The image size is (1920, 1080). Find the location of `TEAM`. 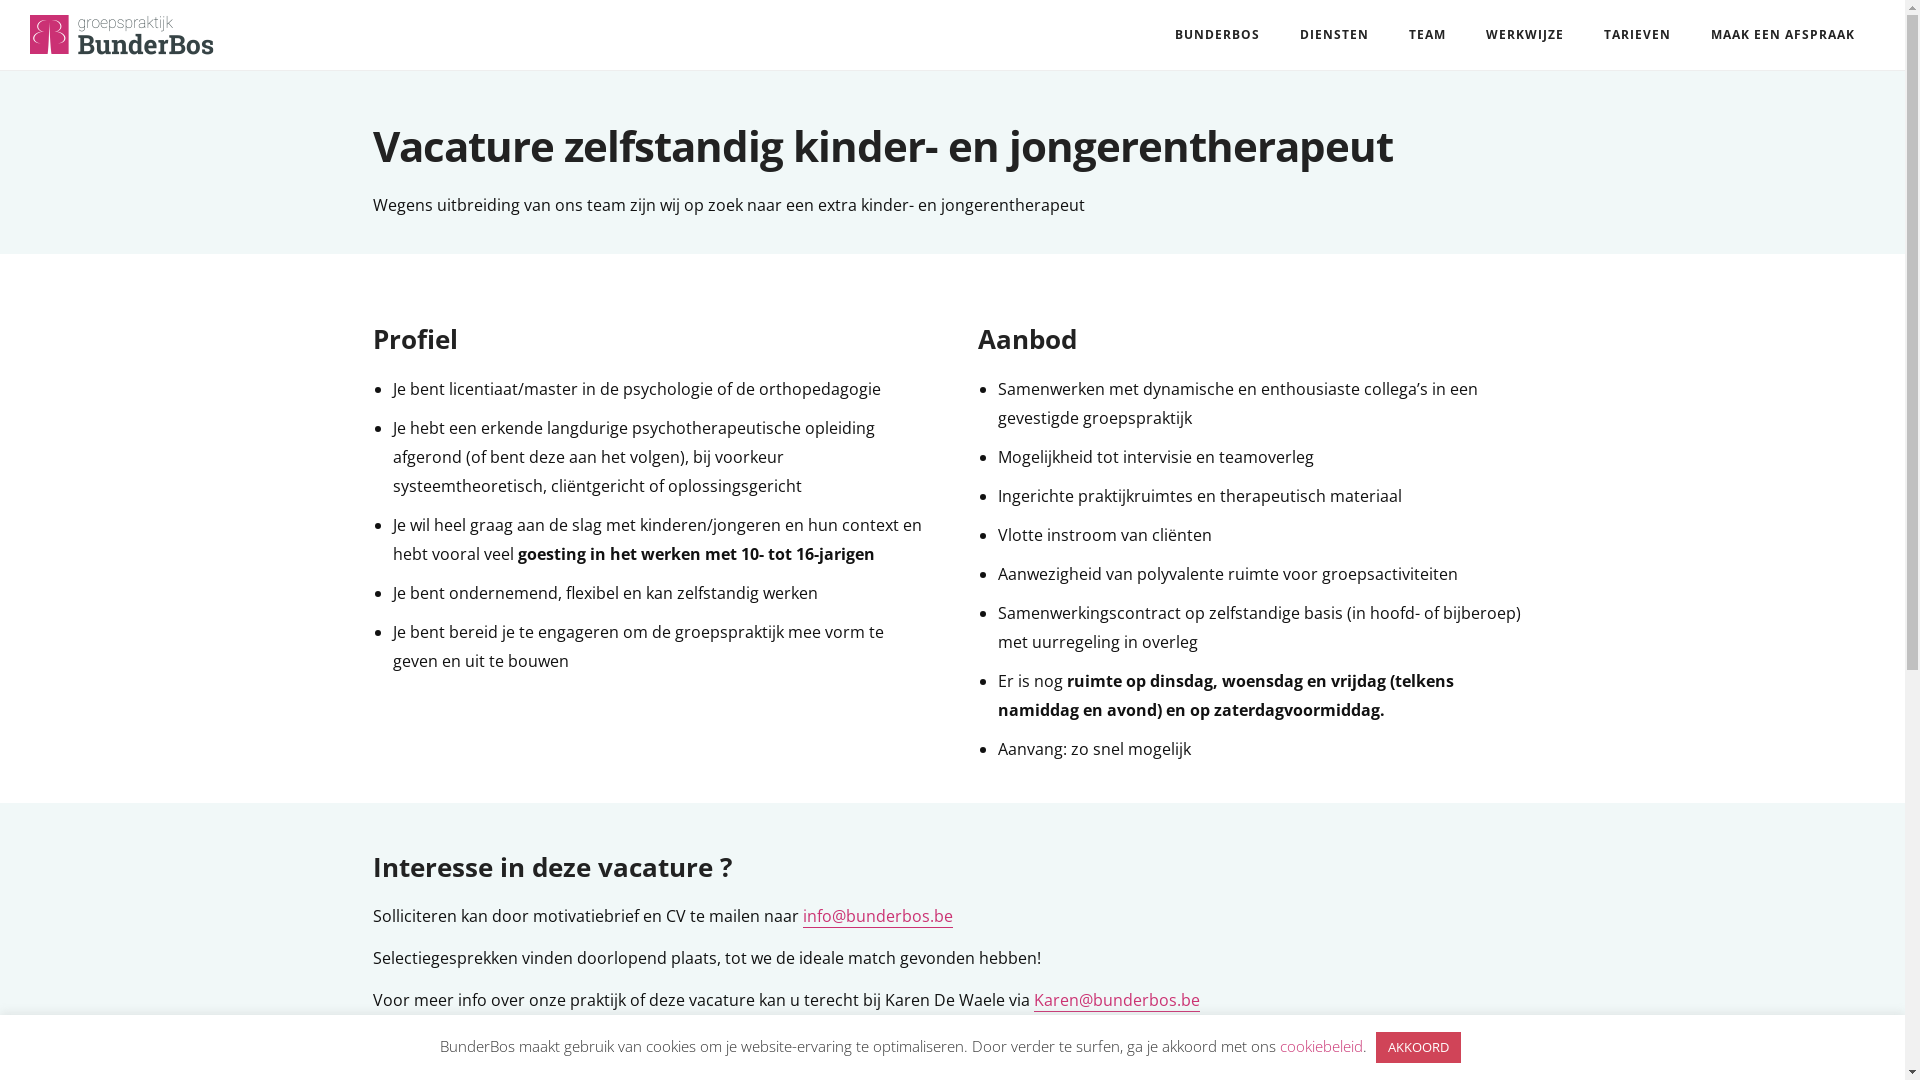

TEAM is located at coordinates (1428, 34).